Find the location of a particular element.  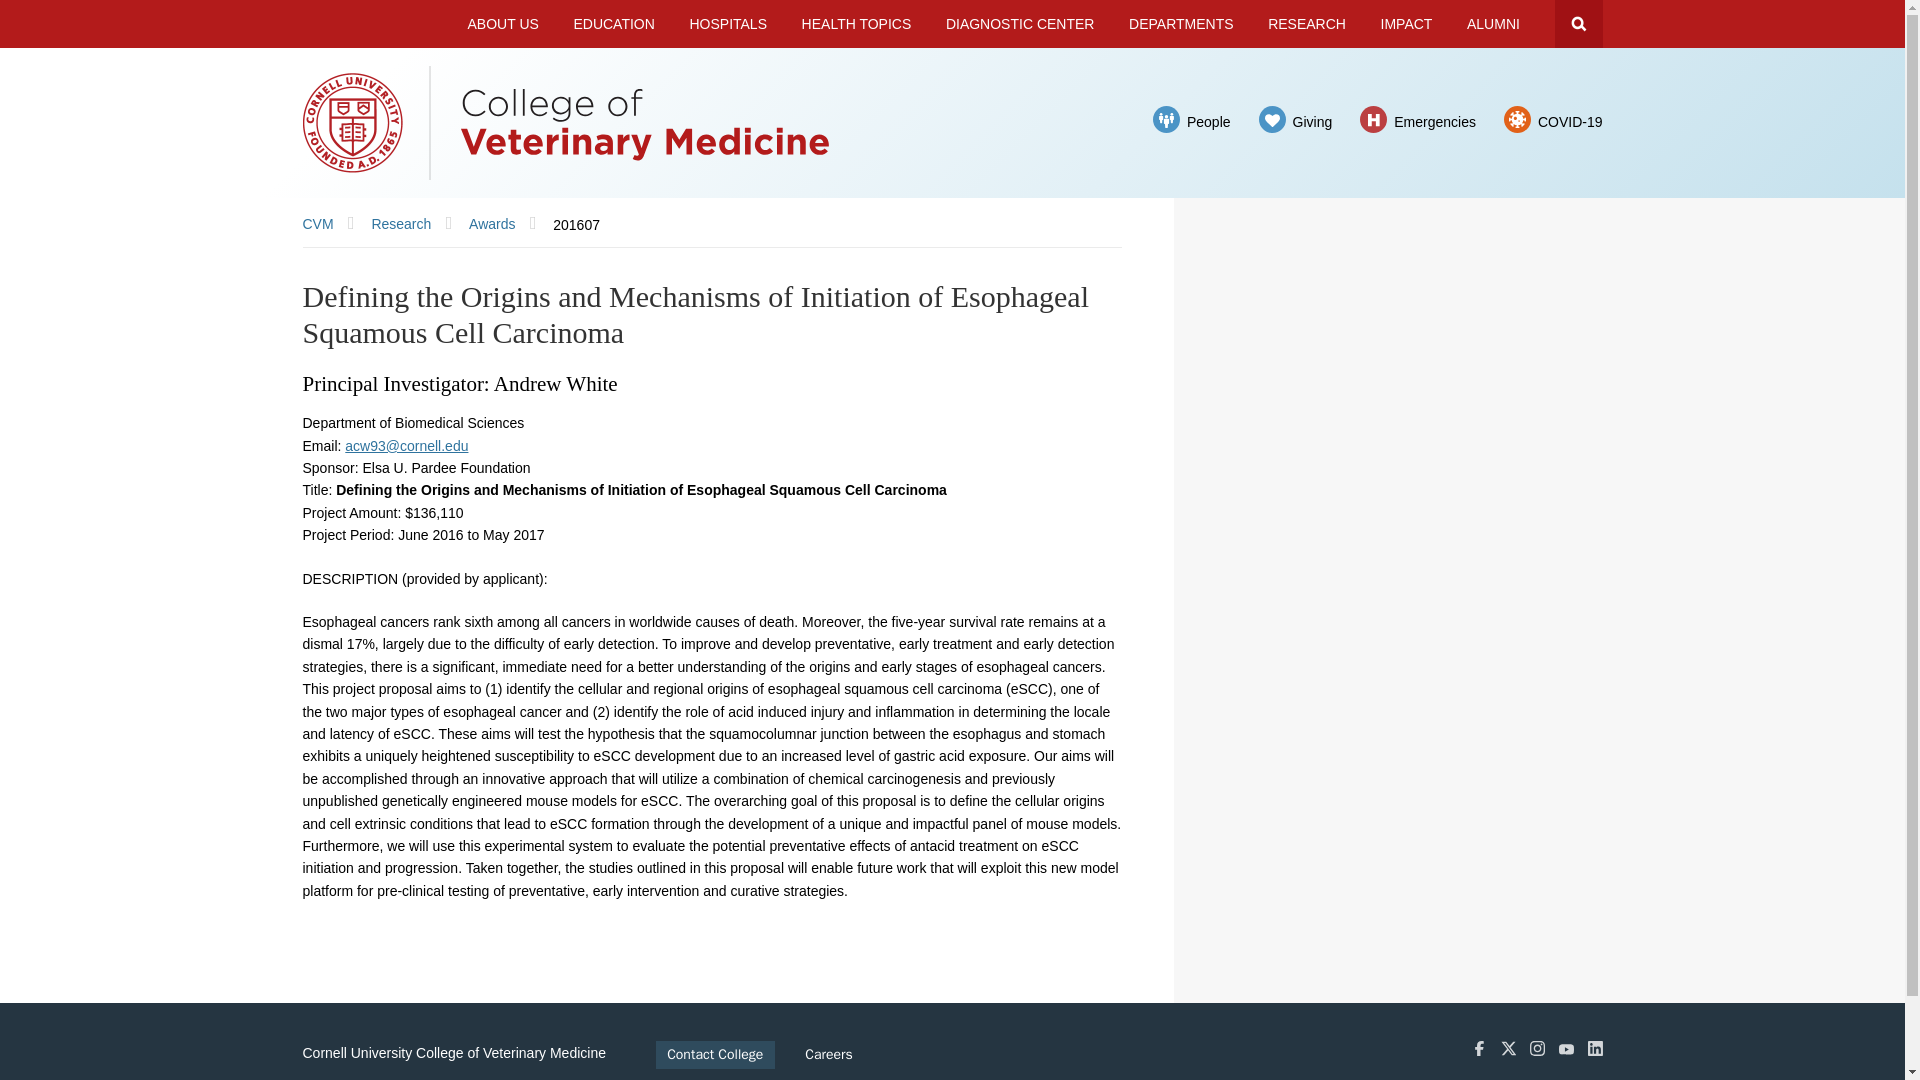

EDUCATION is located at coordinates (614, 24).